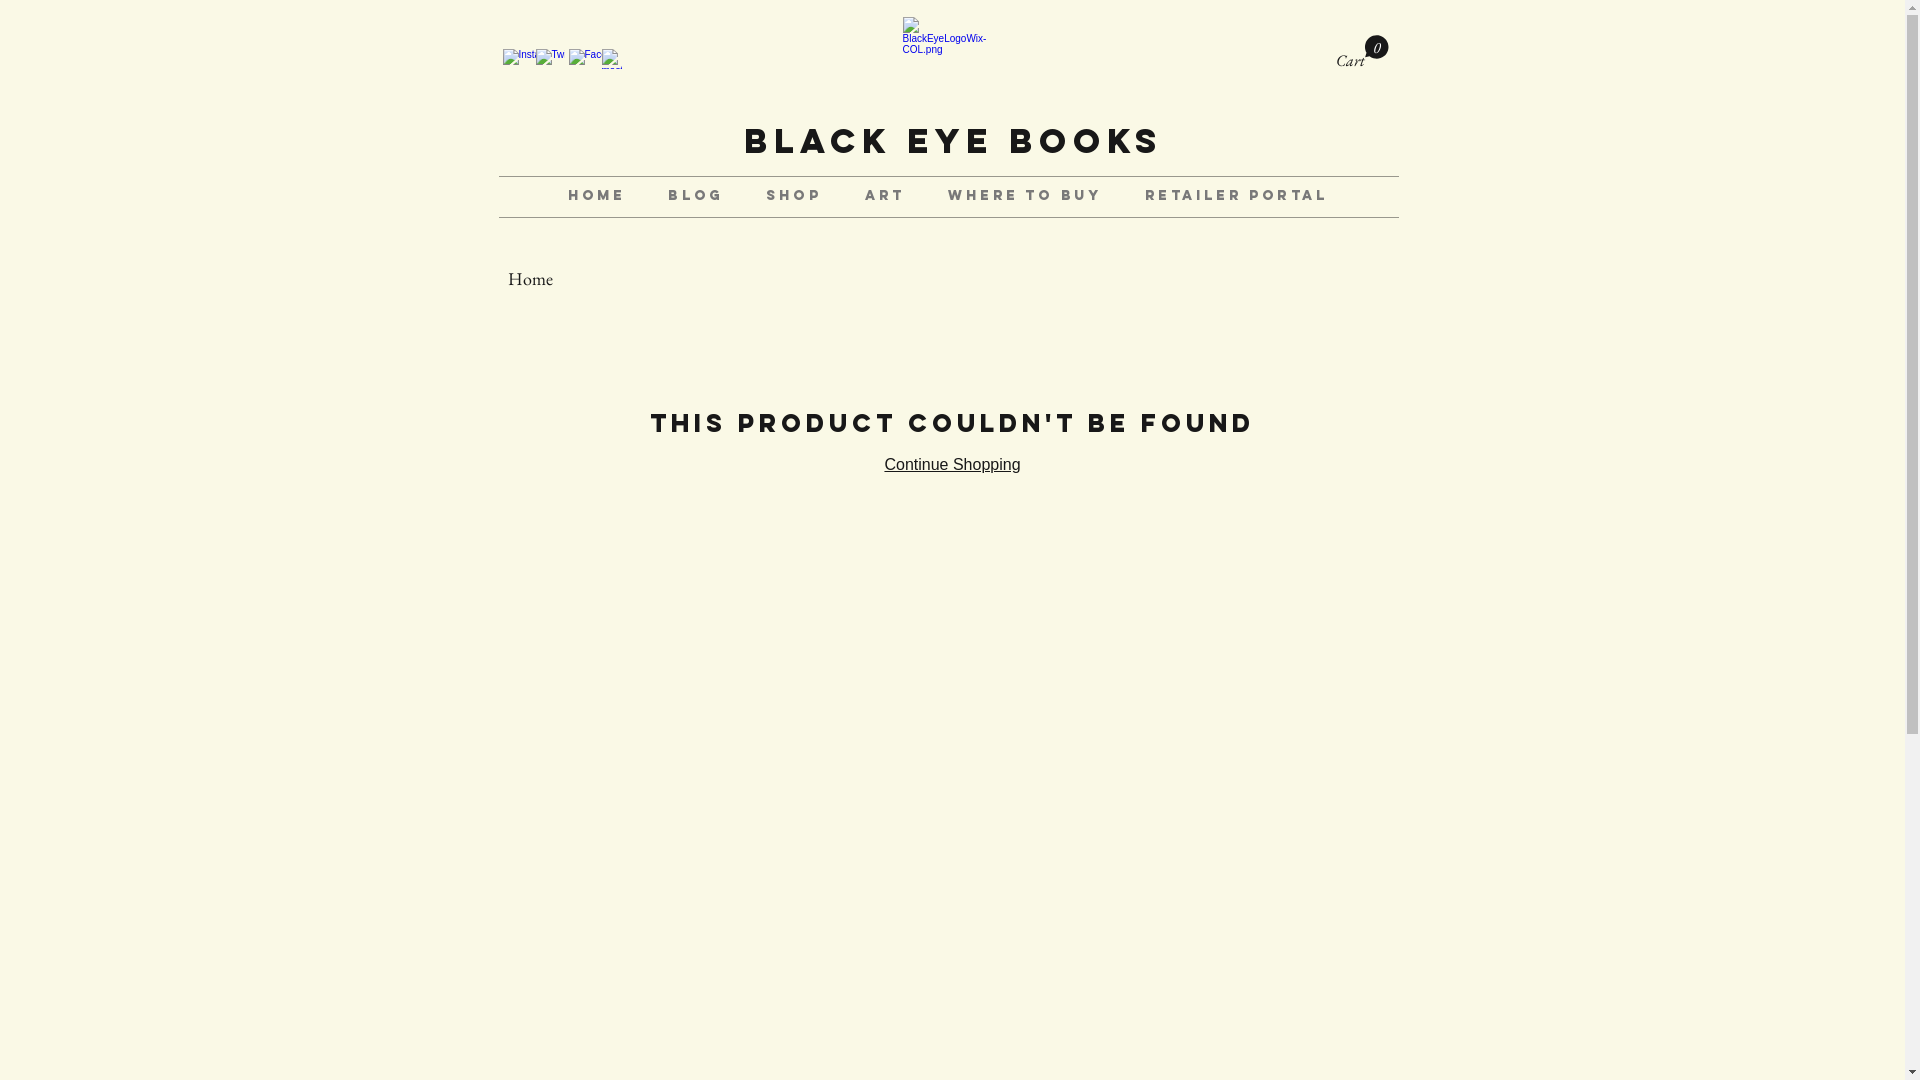 This screenshot has height=1080, width=1920. What do you see at coordinates (696, 196) in the screenshot?
I see `Blog` at bounding box center [696, 196].